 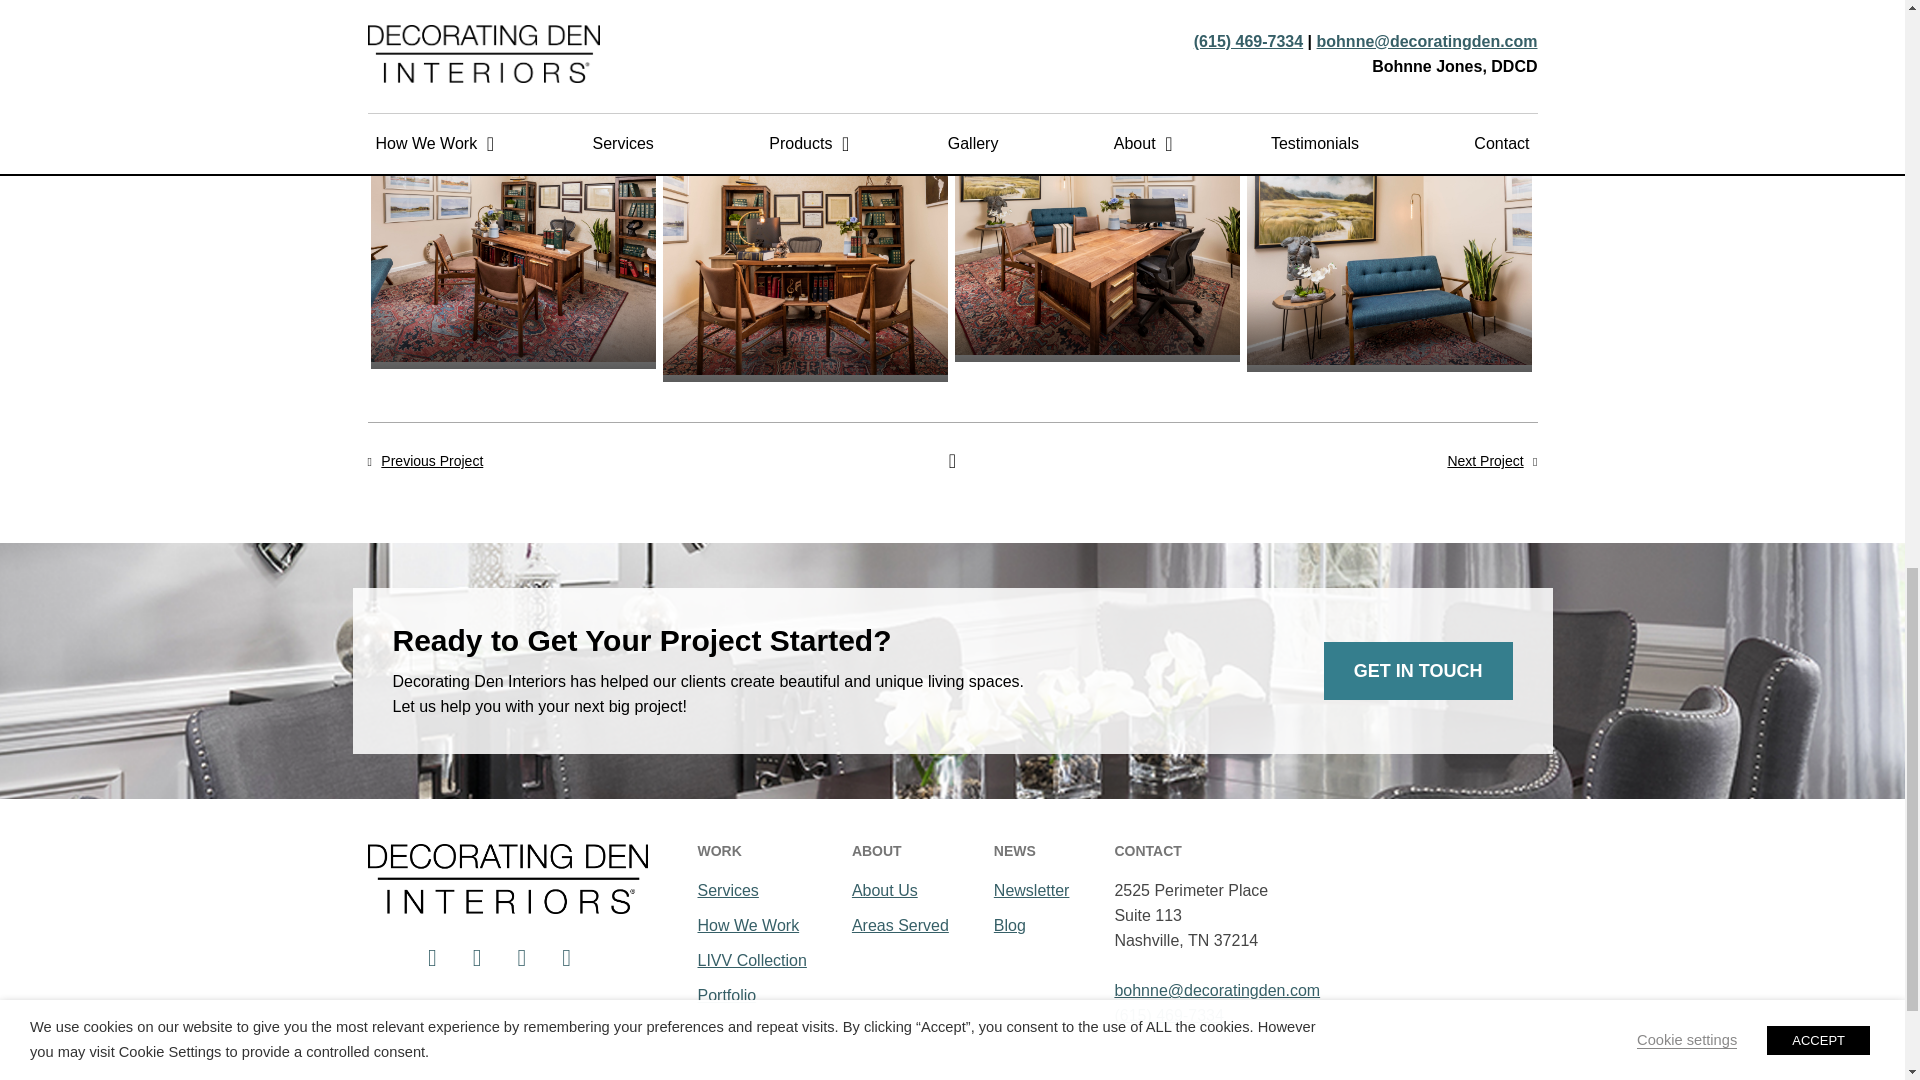 I want to click on About Us, so click(x=900, y=890).